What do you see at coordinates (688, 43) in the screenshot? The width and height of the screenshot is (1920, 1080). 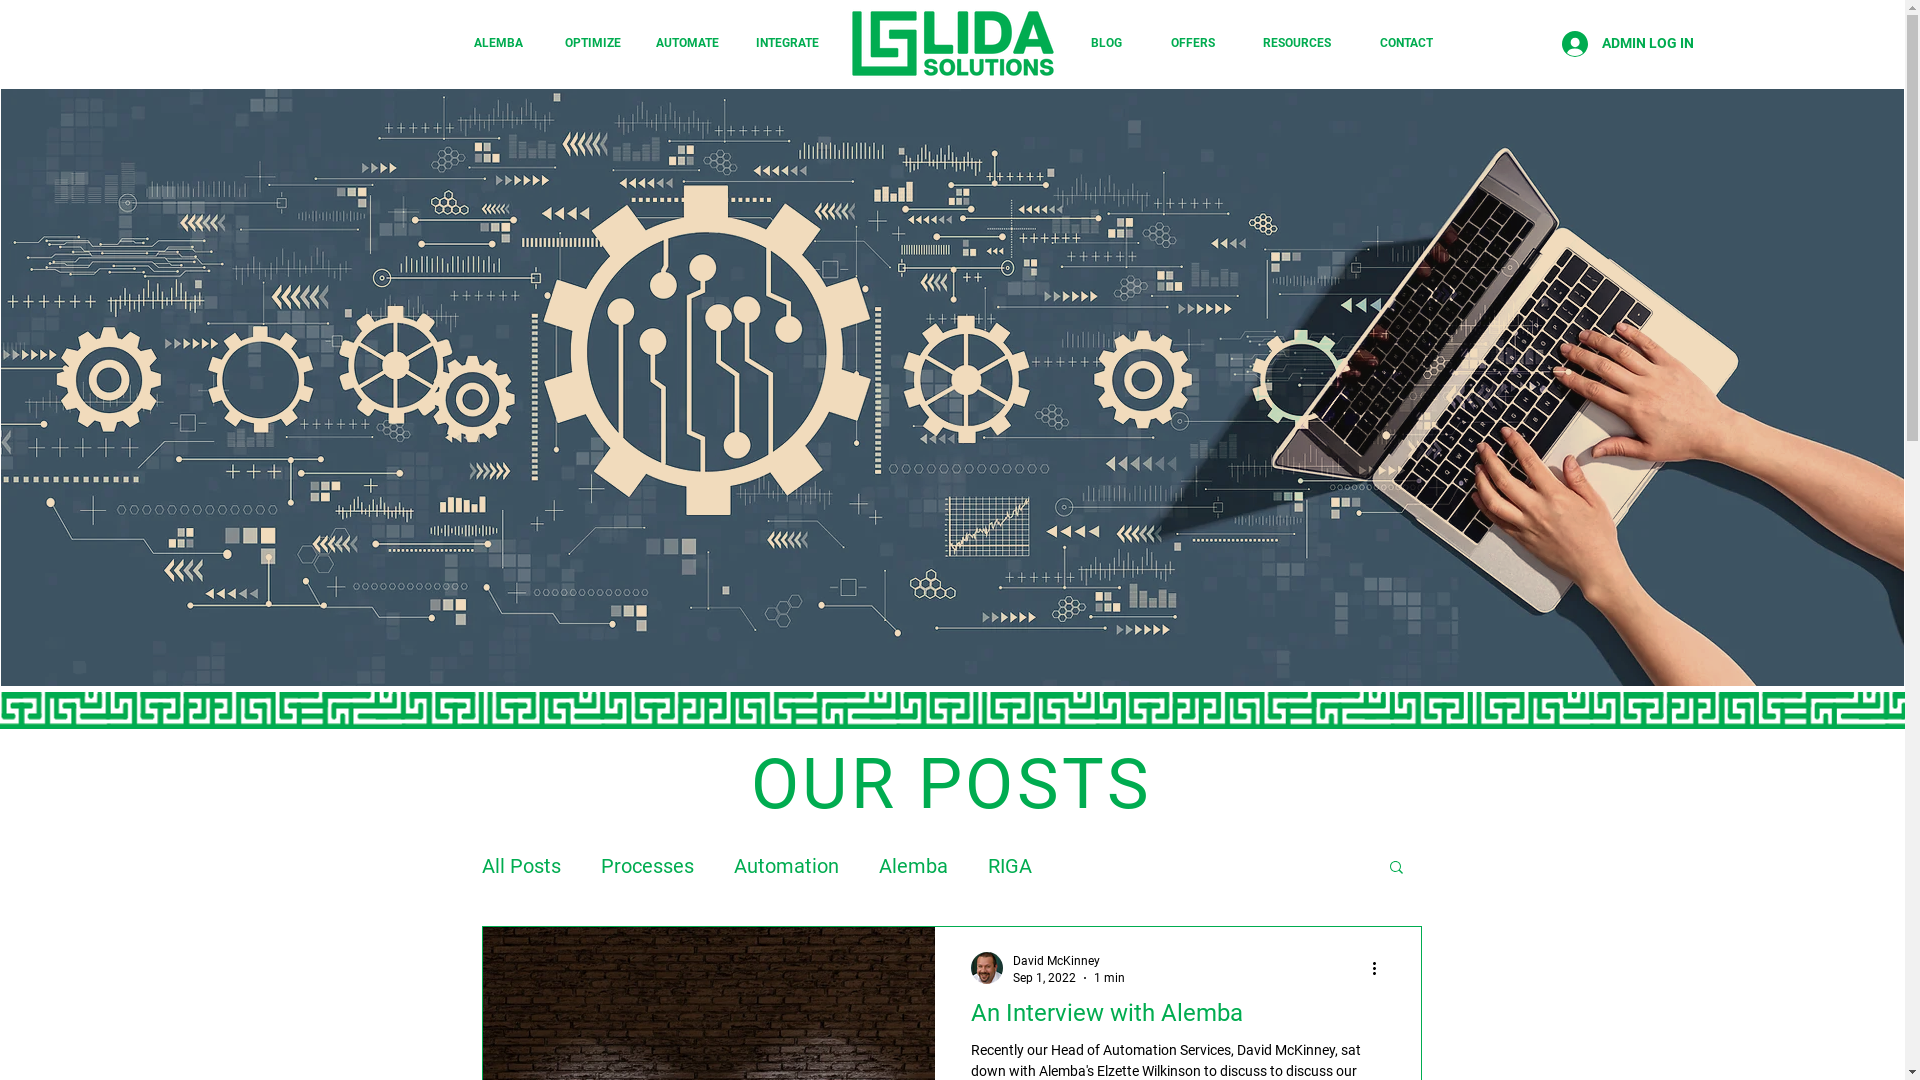 I see `AUTOMATE` at bounding box center [688, 43].